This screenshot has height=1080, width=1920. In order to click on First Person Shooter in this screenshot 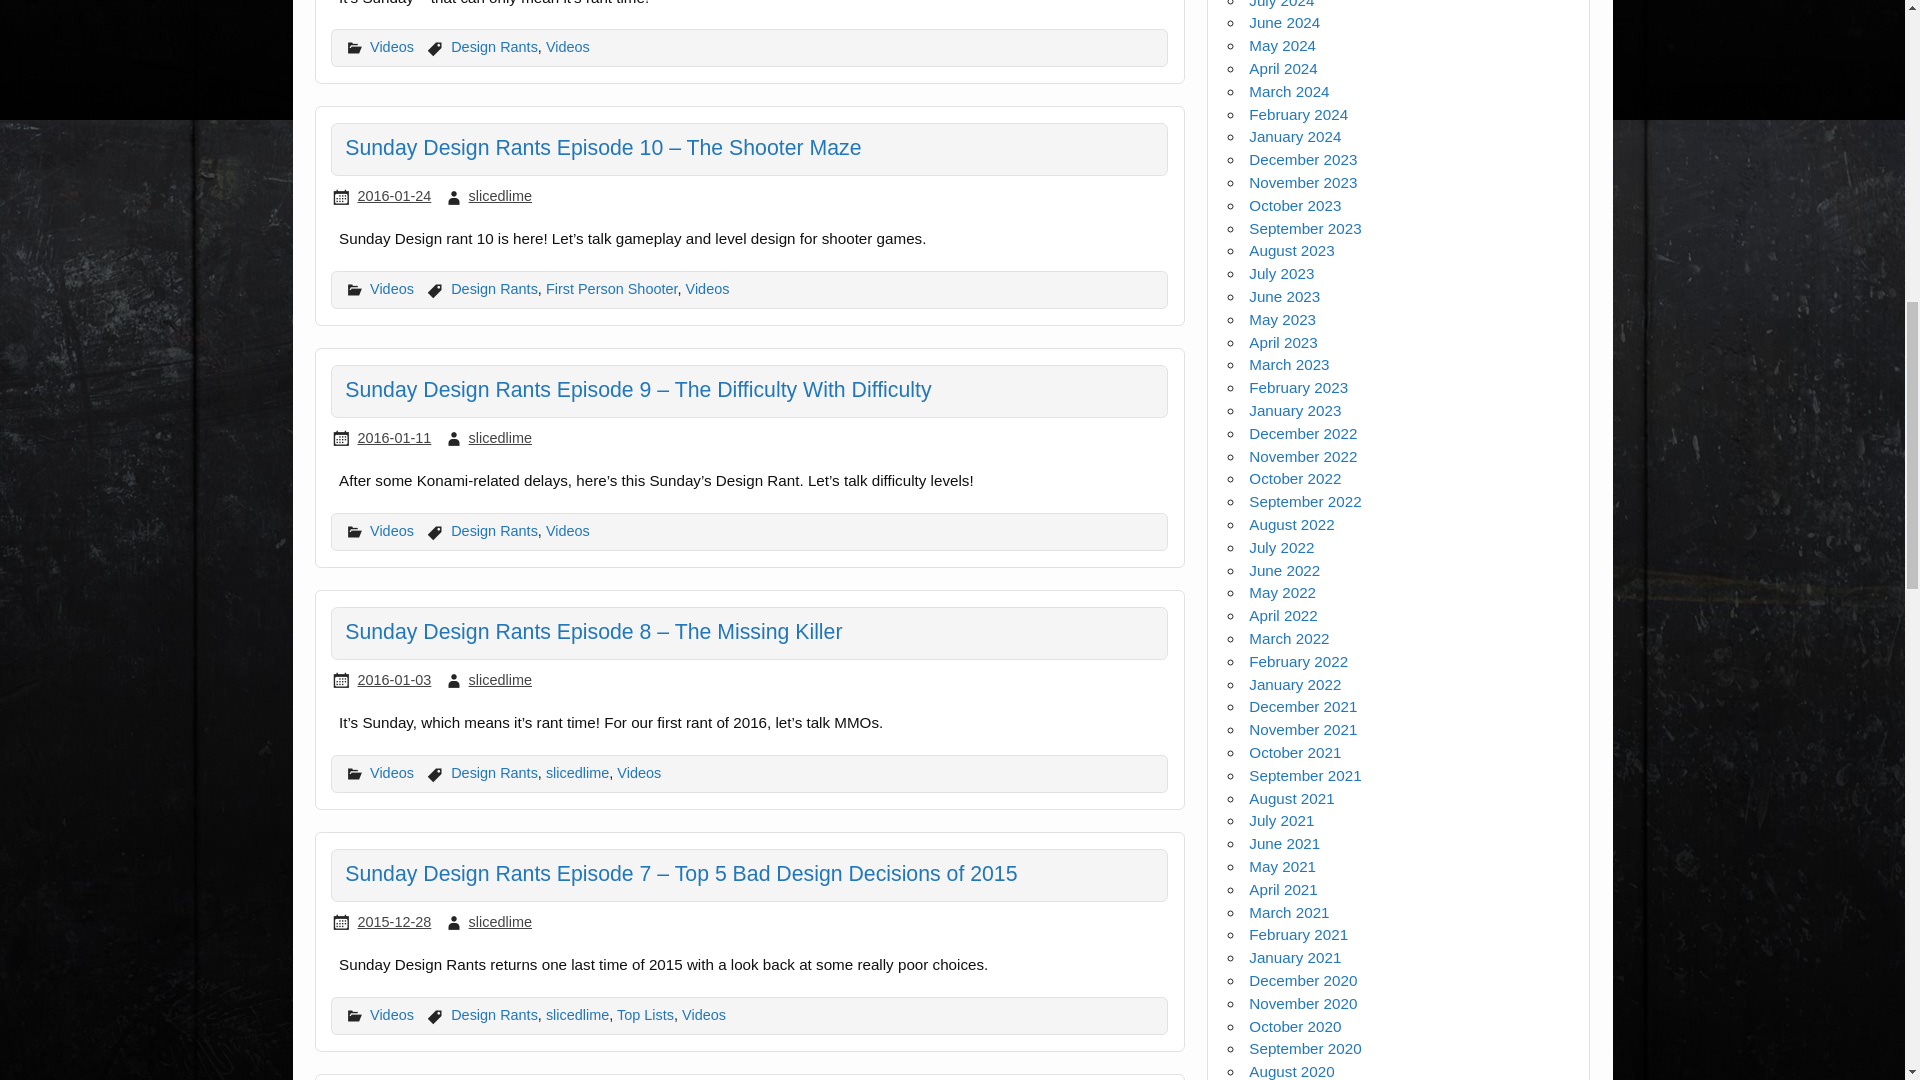, I will do `click(611, 288)`.